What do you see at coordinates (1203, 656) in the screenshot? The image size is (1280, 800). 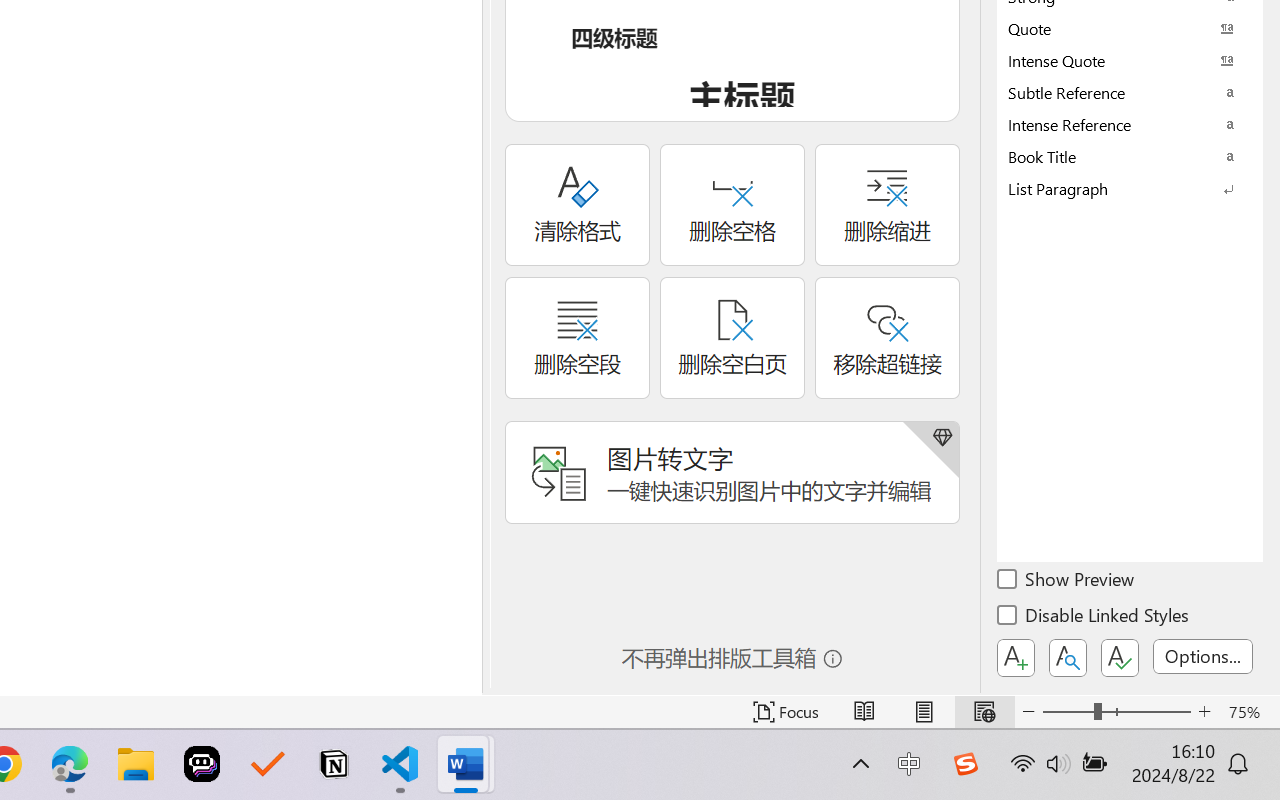 I see `Options...` at bounding box center [1203, 656].